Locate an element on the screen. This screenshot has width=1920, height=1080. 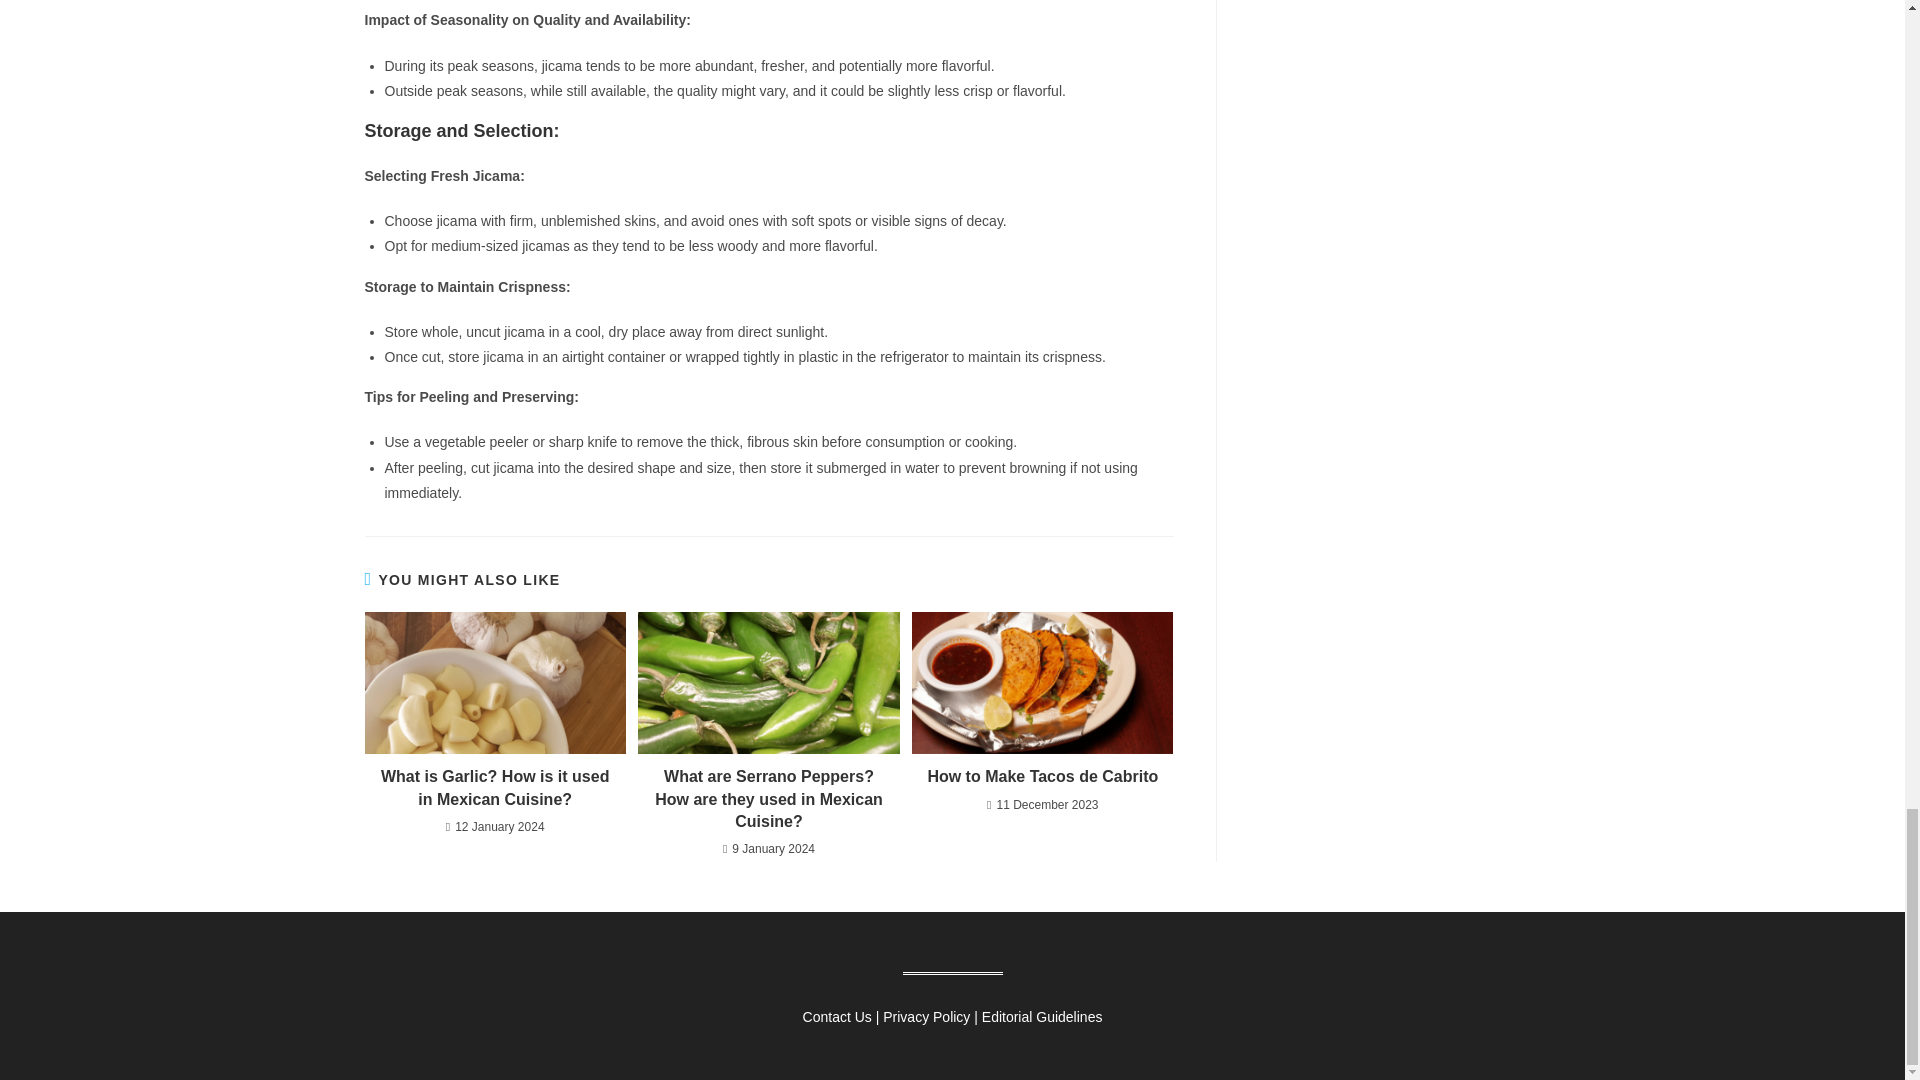
What is Garlic? How is it used in Mexican Cuisine? is located at coordinates (494, 788).